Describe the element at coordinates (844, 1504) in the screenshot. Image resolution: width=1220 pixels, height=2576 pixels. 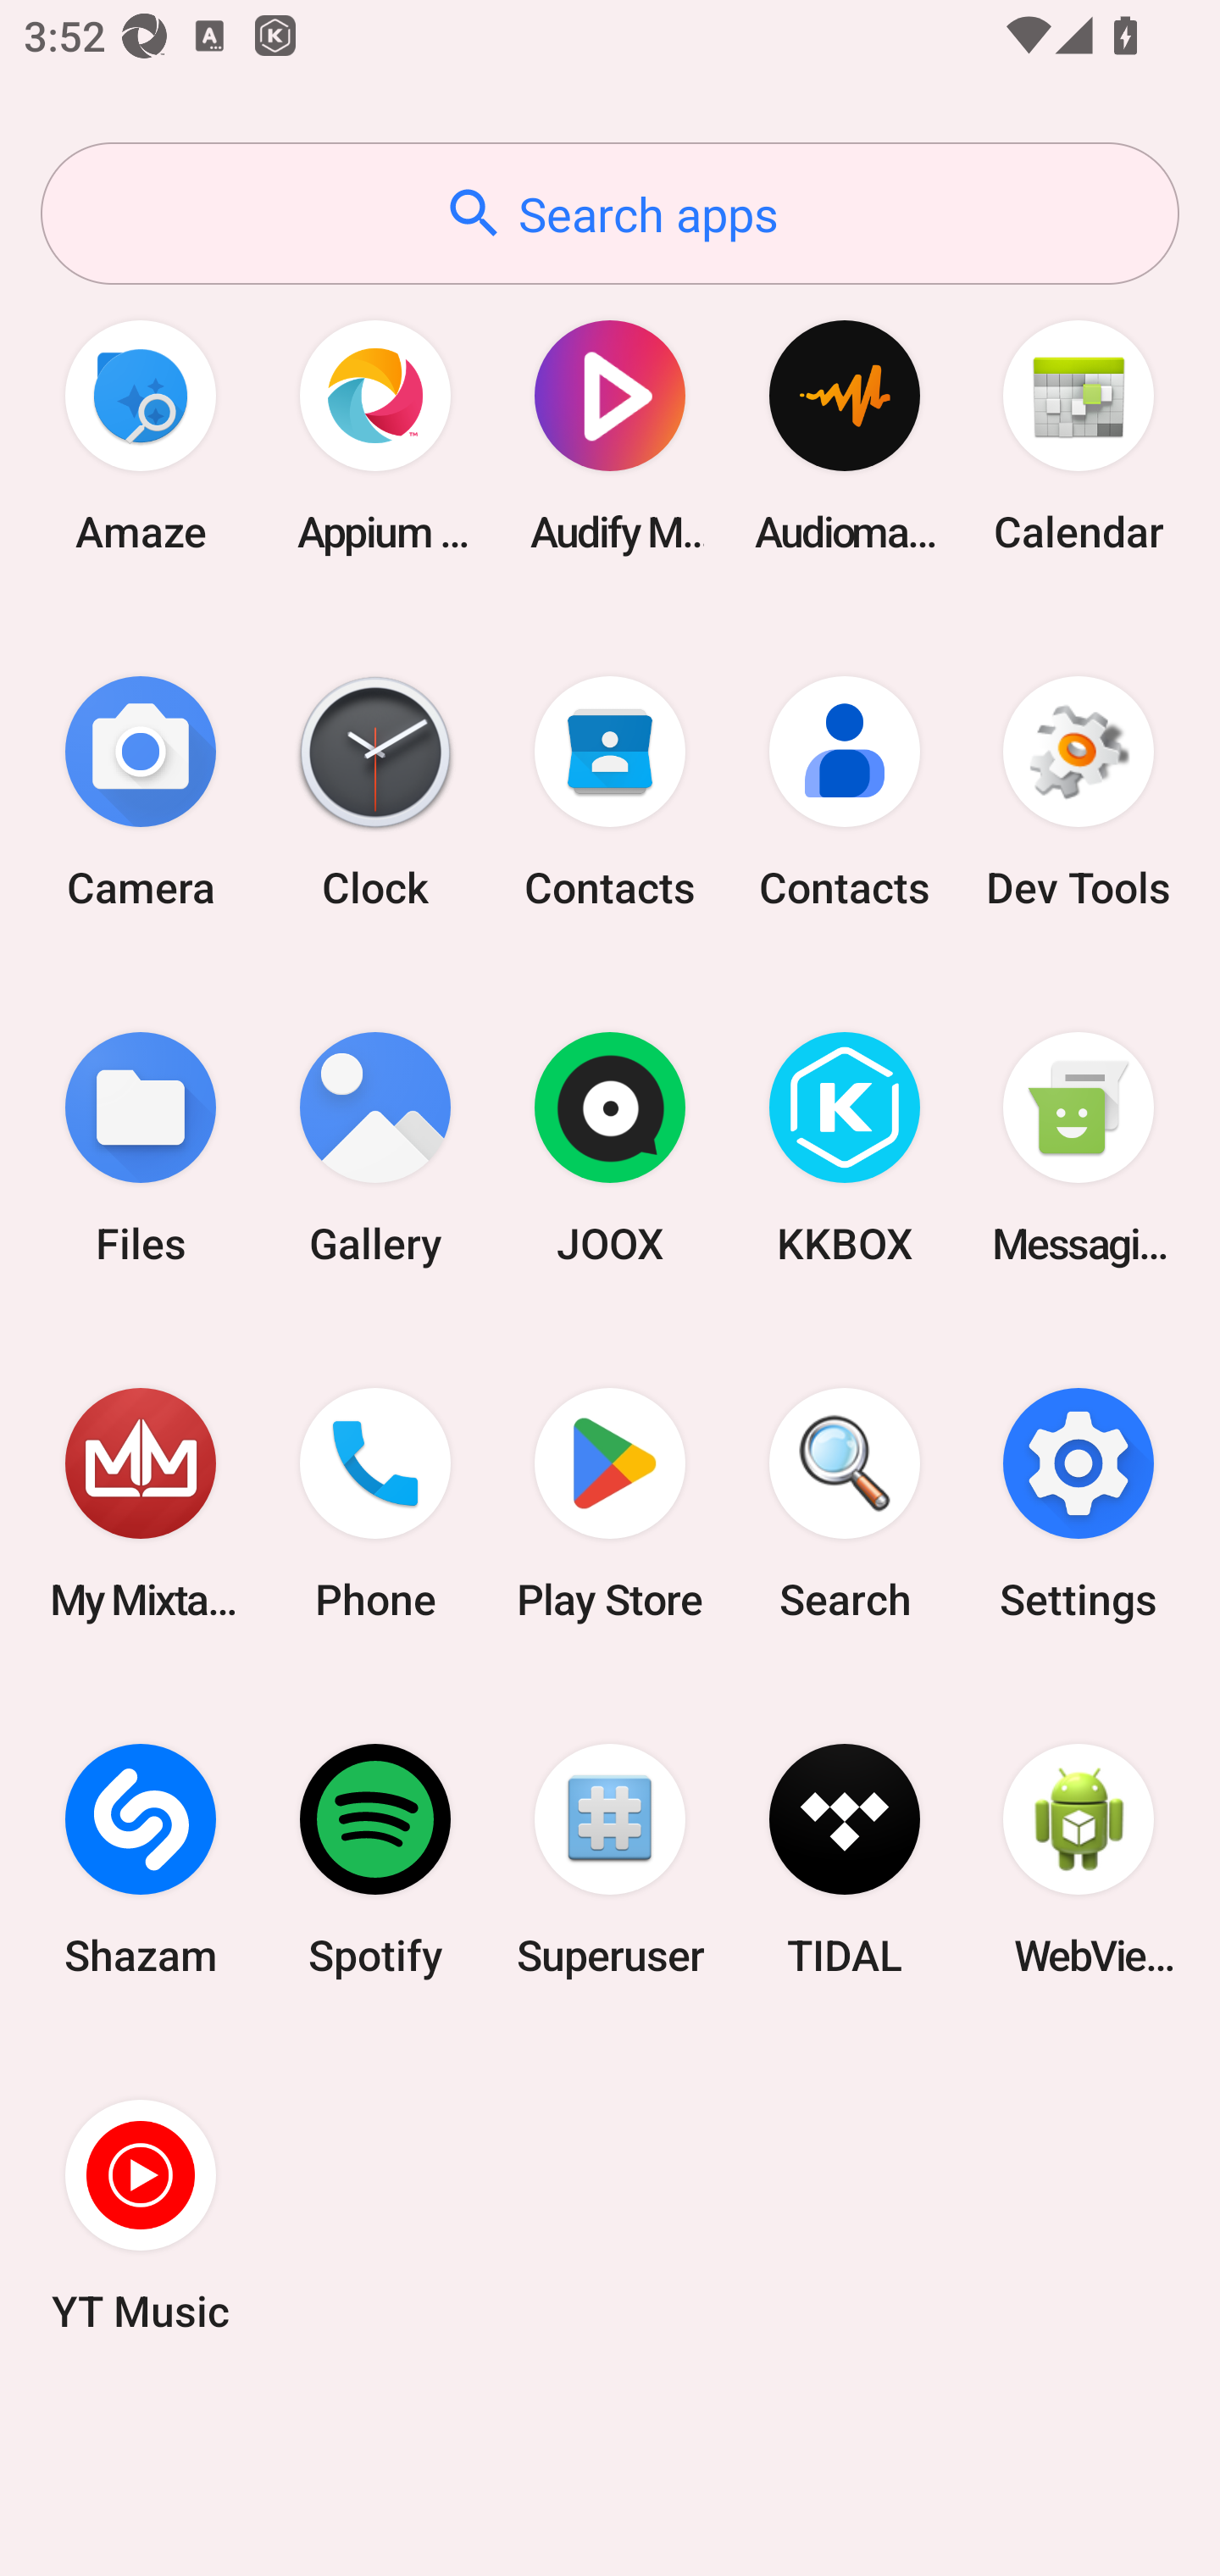
I see `Search` at that location.